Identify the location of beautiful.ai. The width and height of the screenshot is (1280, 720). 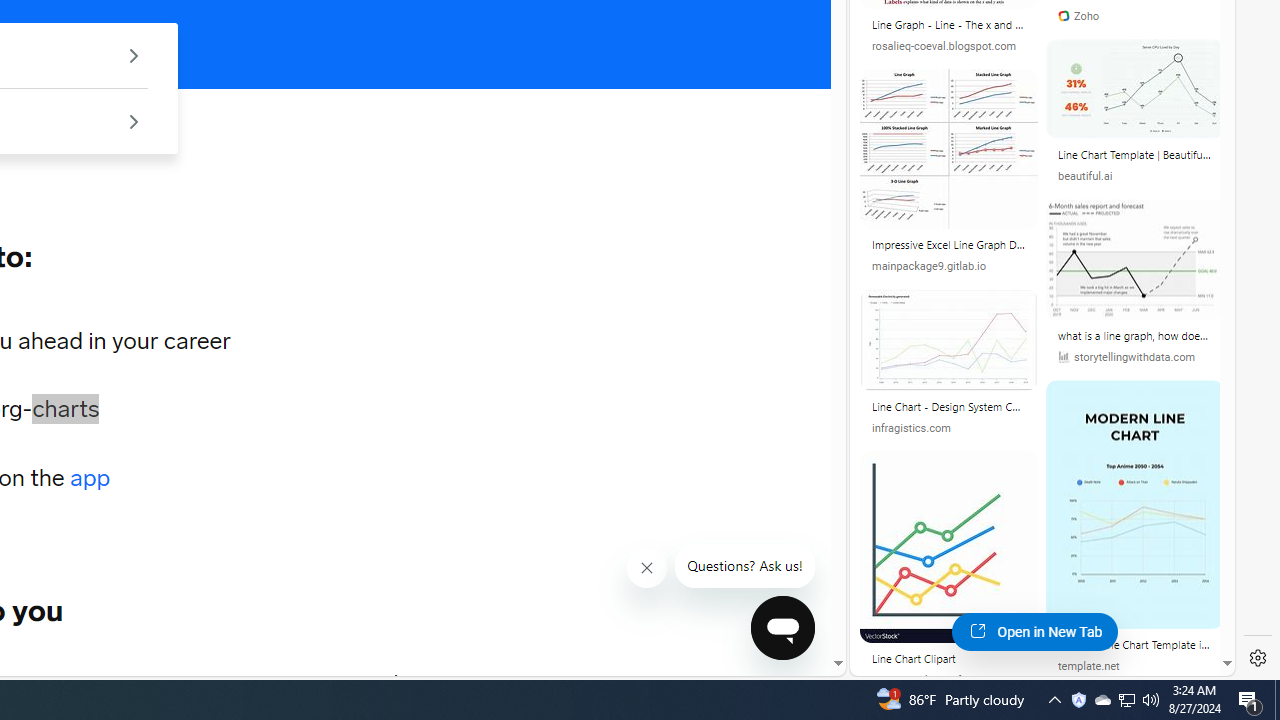
(1086, 176).